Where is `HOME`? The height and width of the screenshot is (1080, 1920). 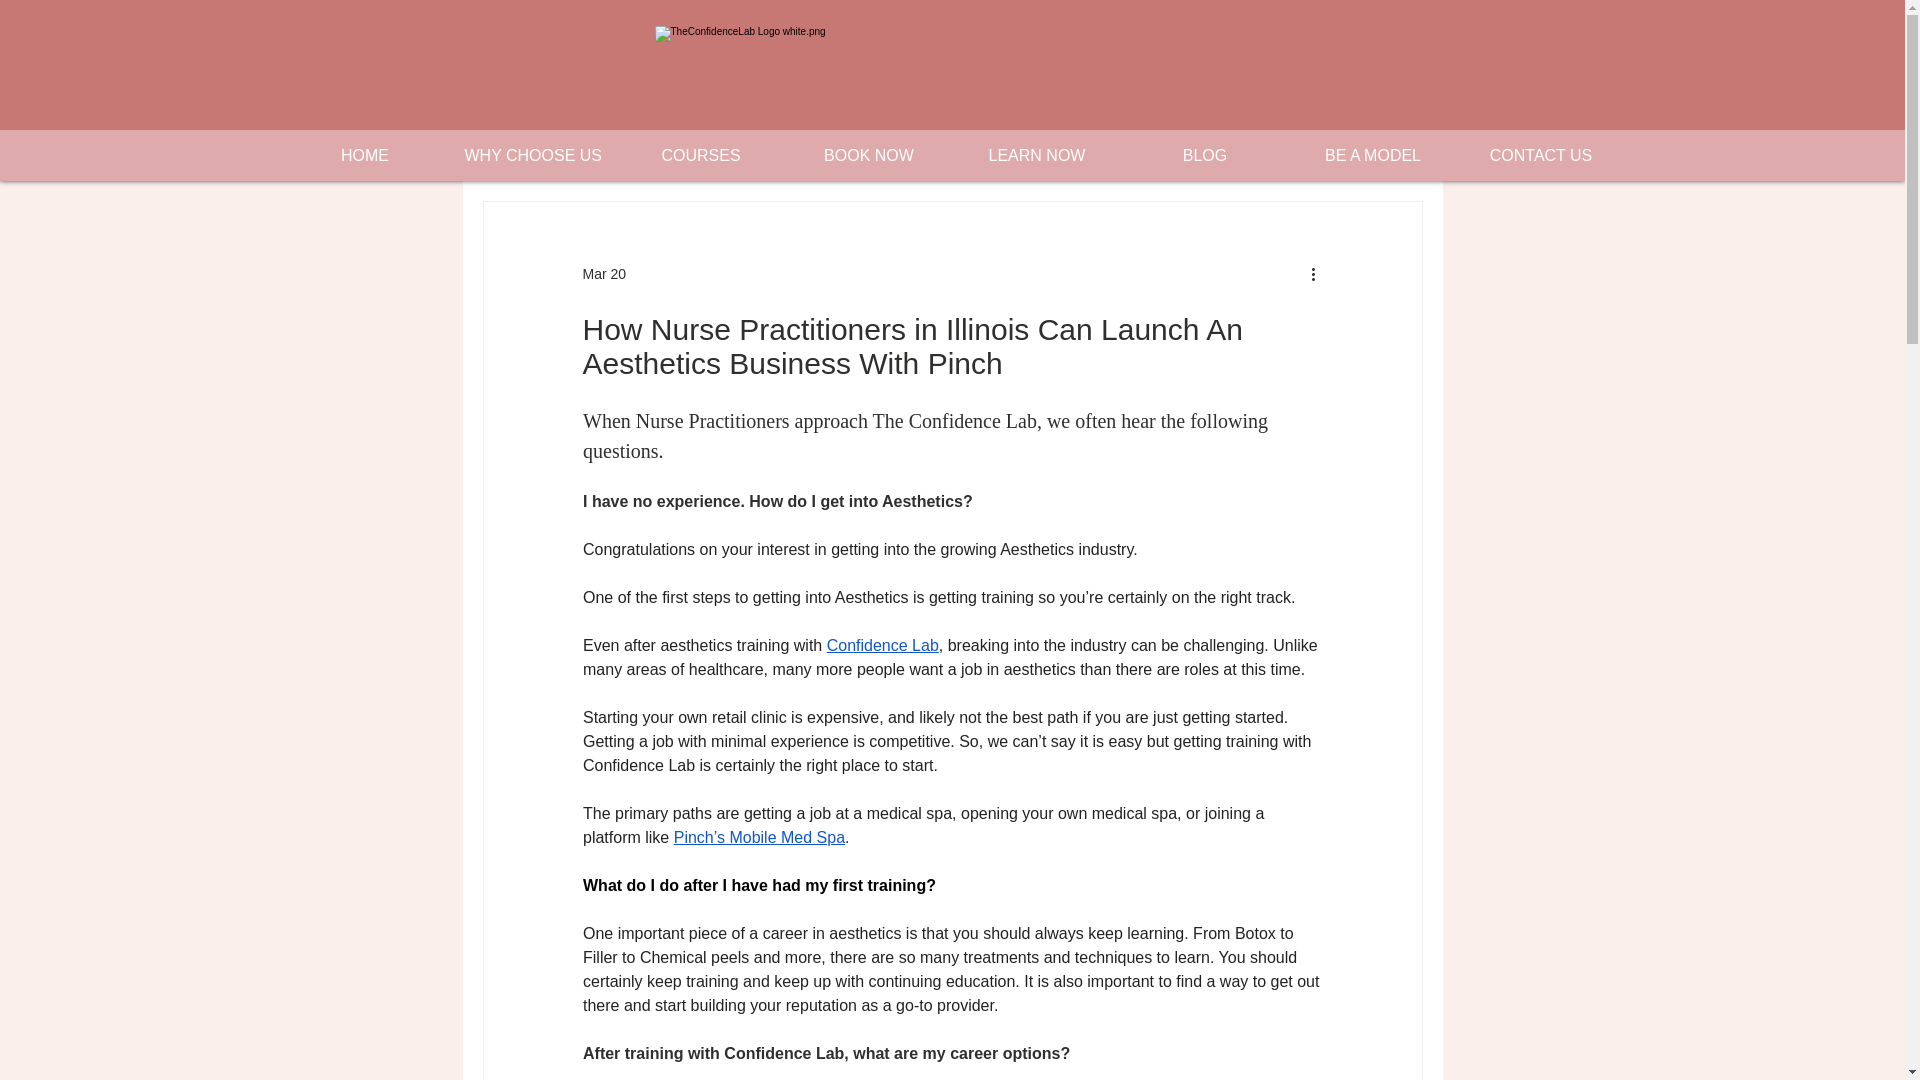
HOME is located at coordinates (364, 155).